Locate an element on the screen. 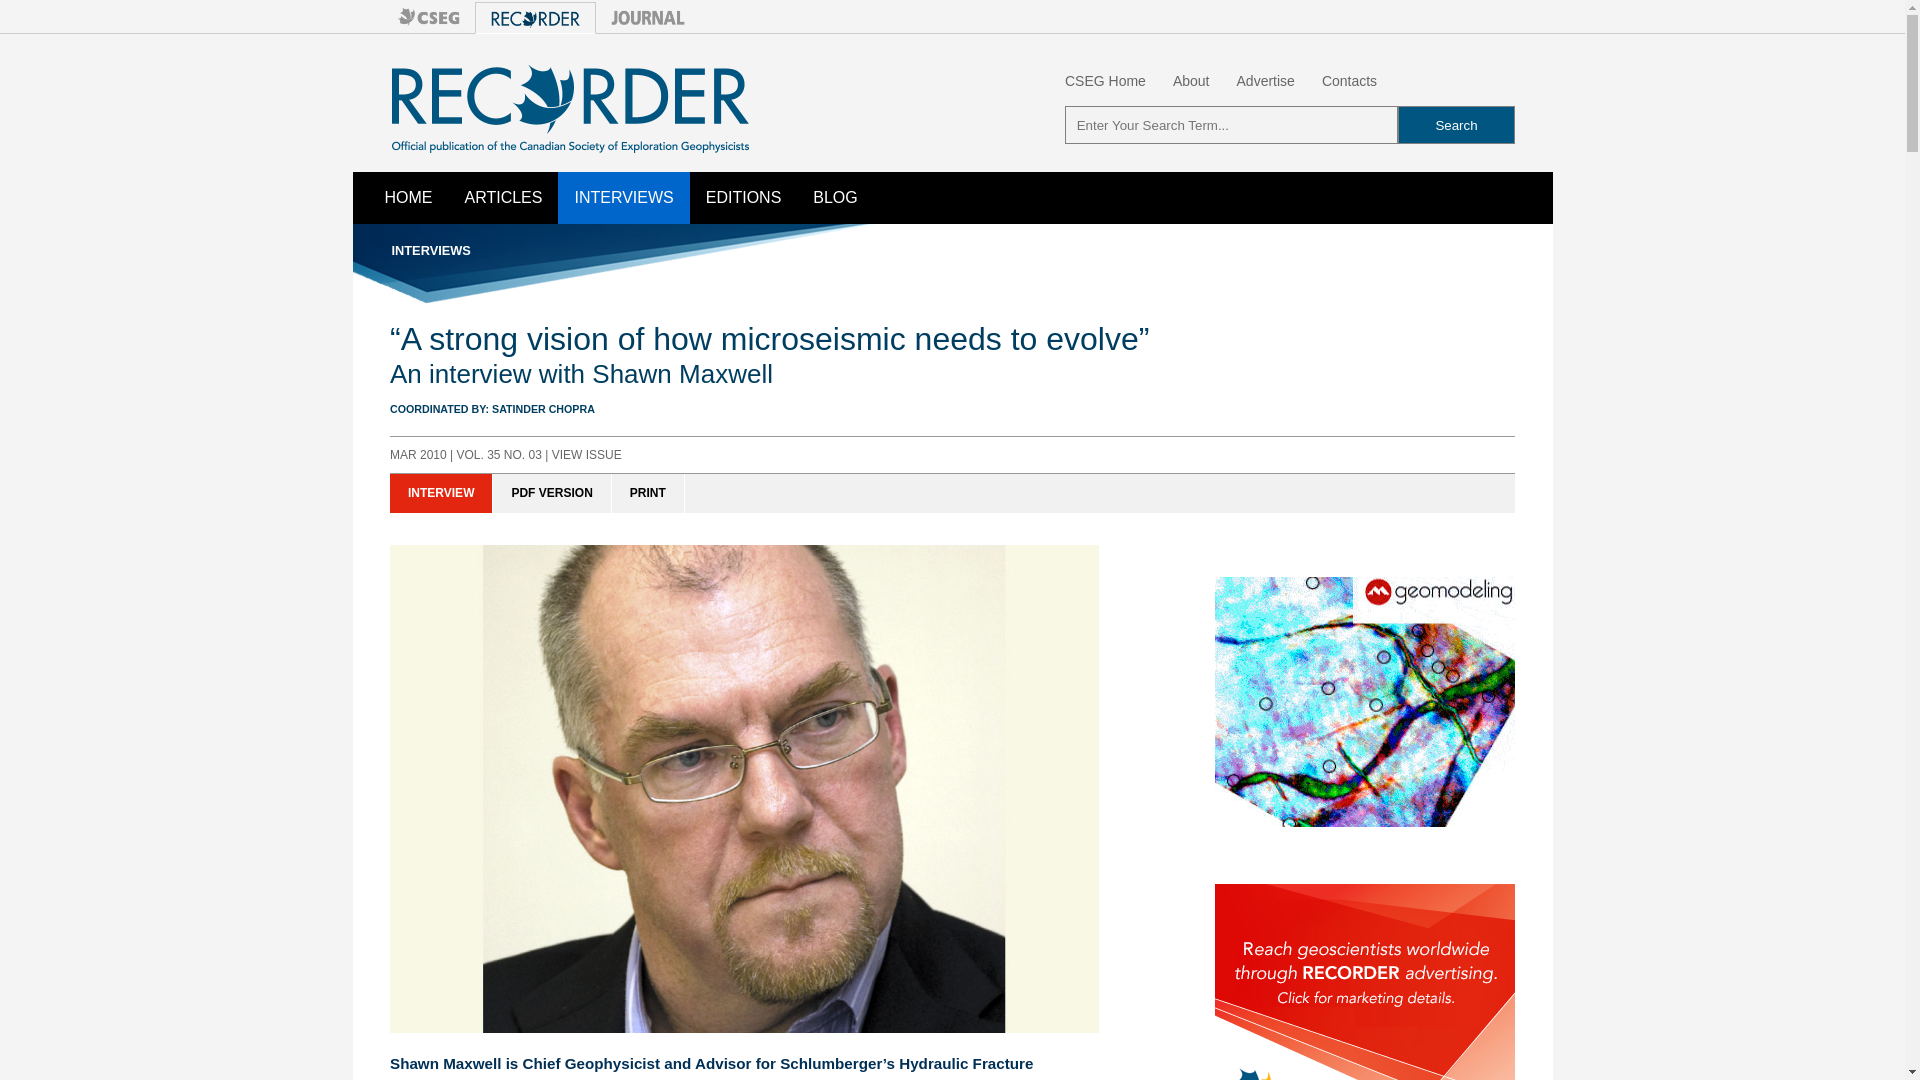  PDF VERSION is located at coordinates (552, 494).